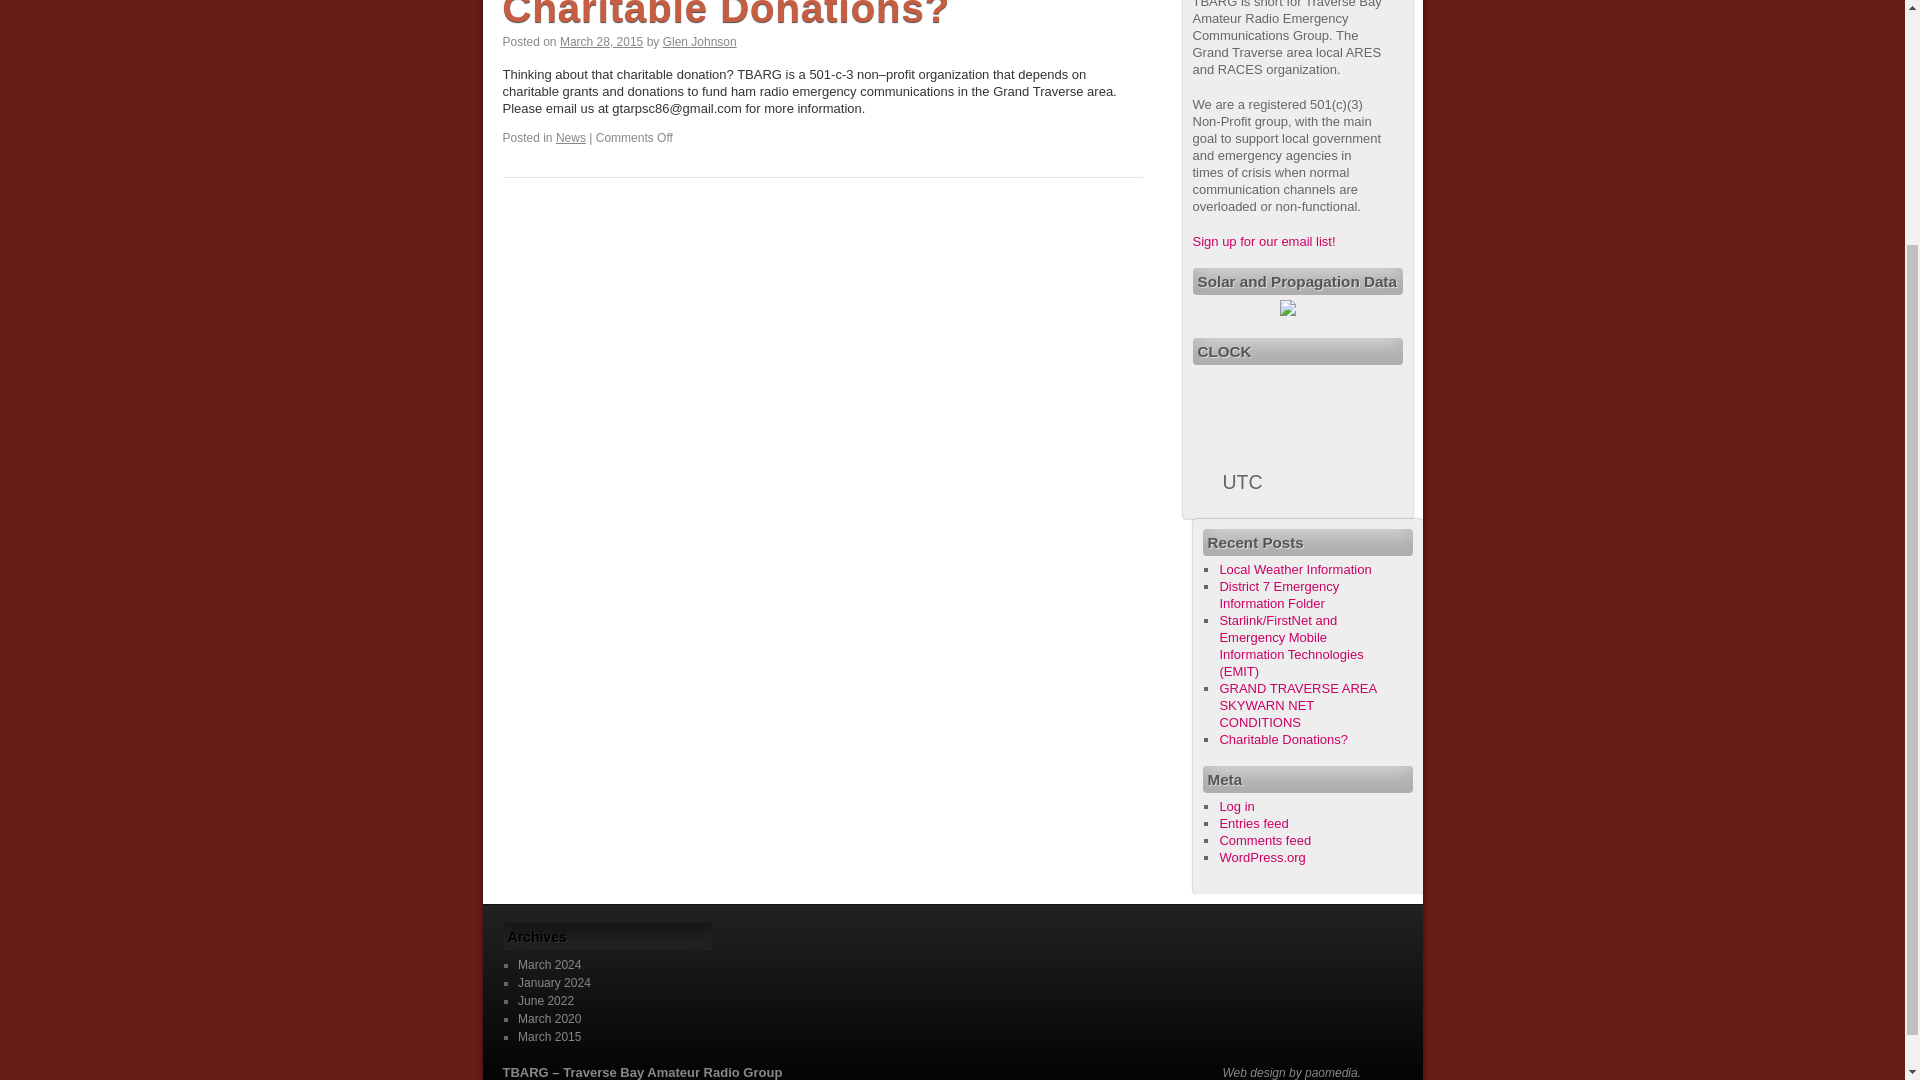 The height and width of the screenshot is (1080, 1920). Describe the element at coordinates (546, 1000) in the screenshot. I see `June 2022` at that location.